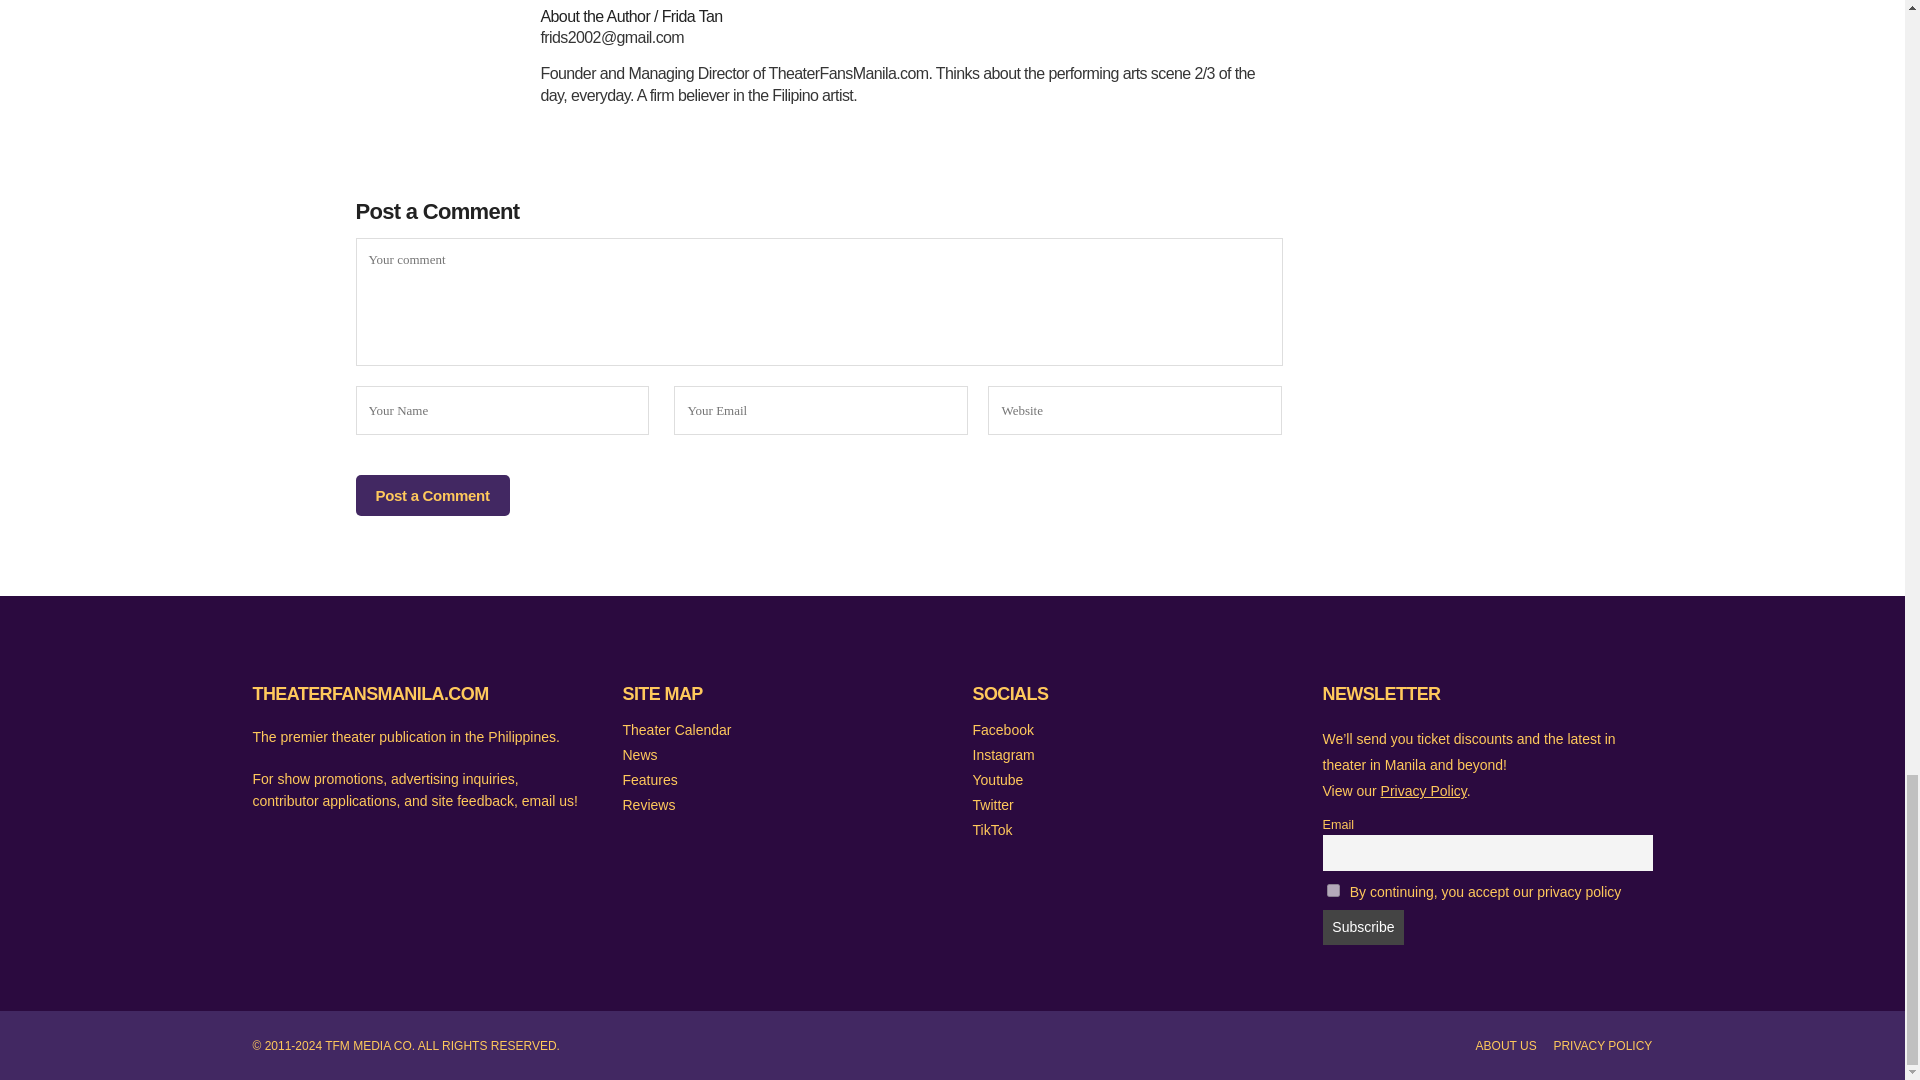  Describe the element at coordinates (432, 496) in the screenshot. I see `Post a Comment` at that location.